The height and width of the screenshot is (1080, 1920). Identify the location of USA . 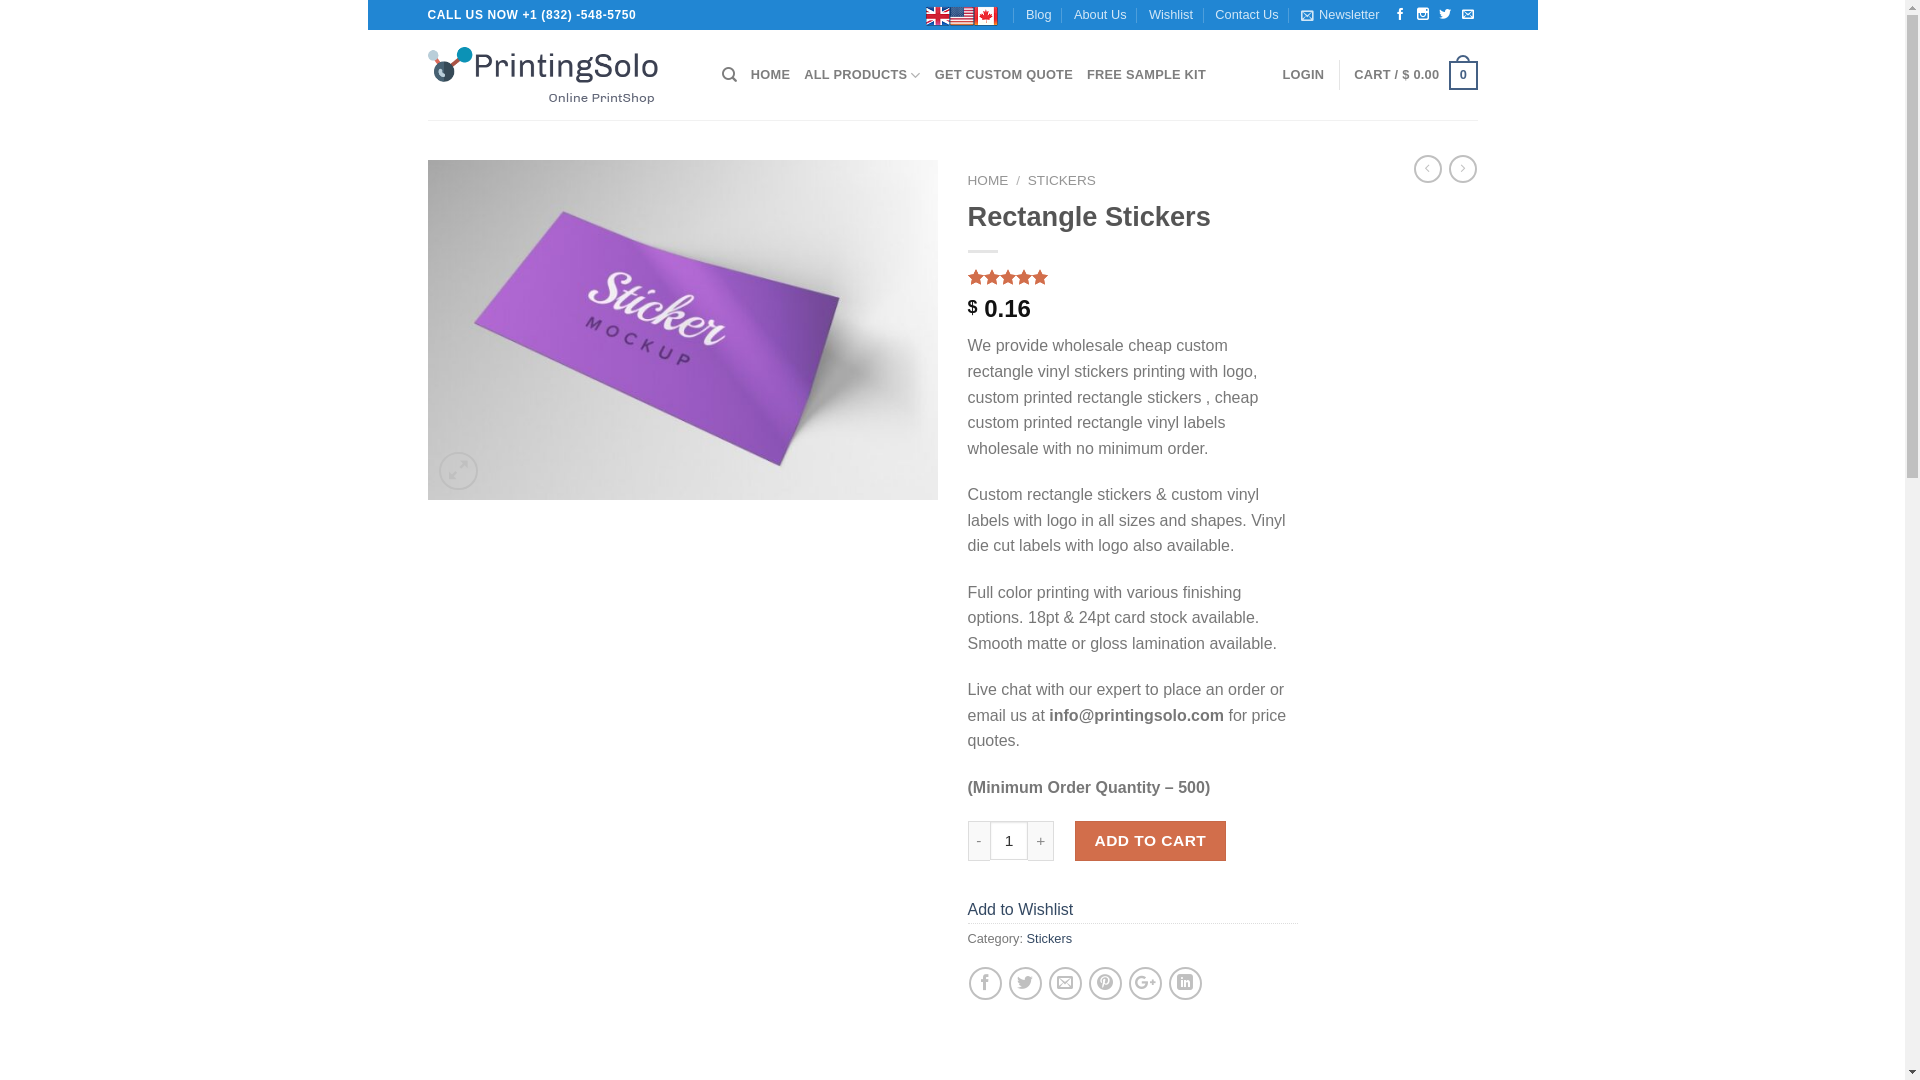
(962, 16).